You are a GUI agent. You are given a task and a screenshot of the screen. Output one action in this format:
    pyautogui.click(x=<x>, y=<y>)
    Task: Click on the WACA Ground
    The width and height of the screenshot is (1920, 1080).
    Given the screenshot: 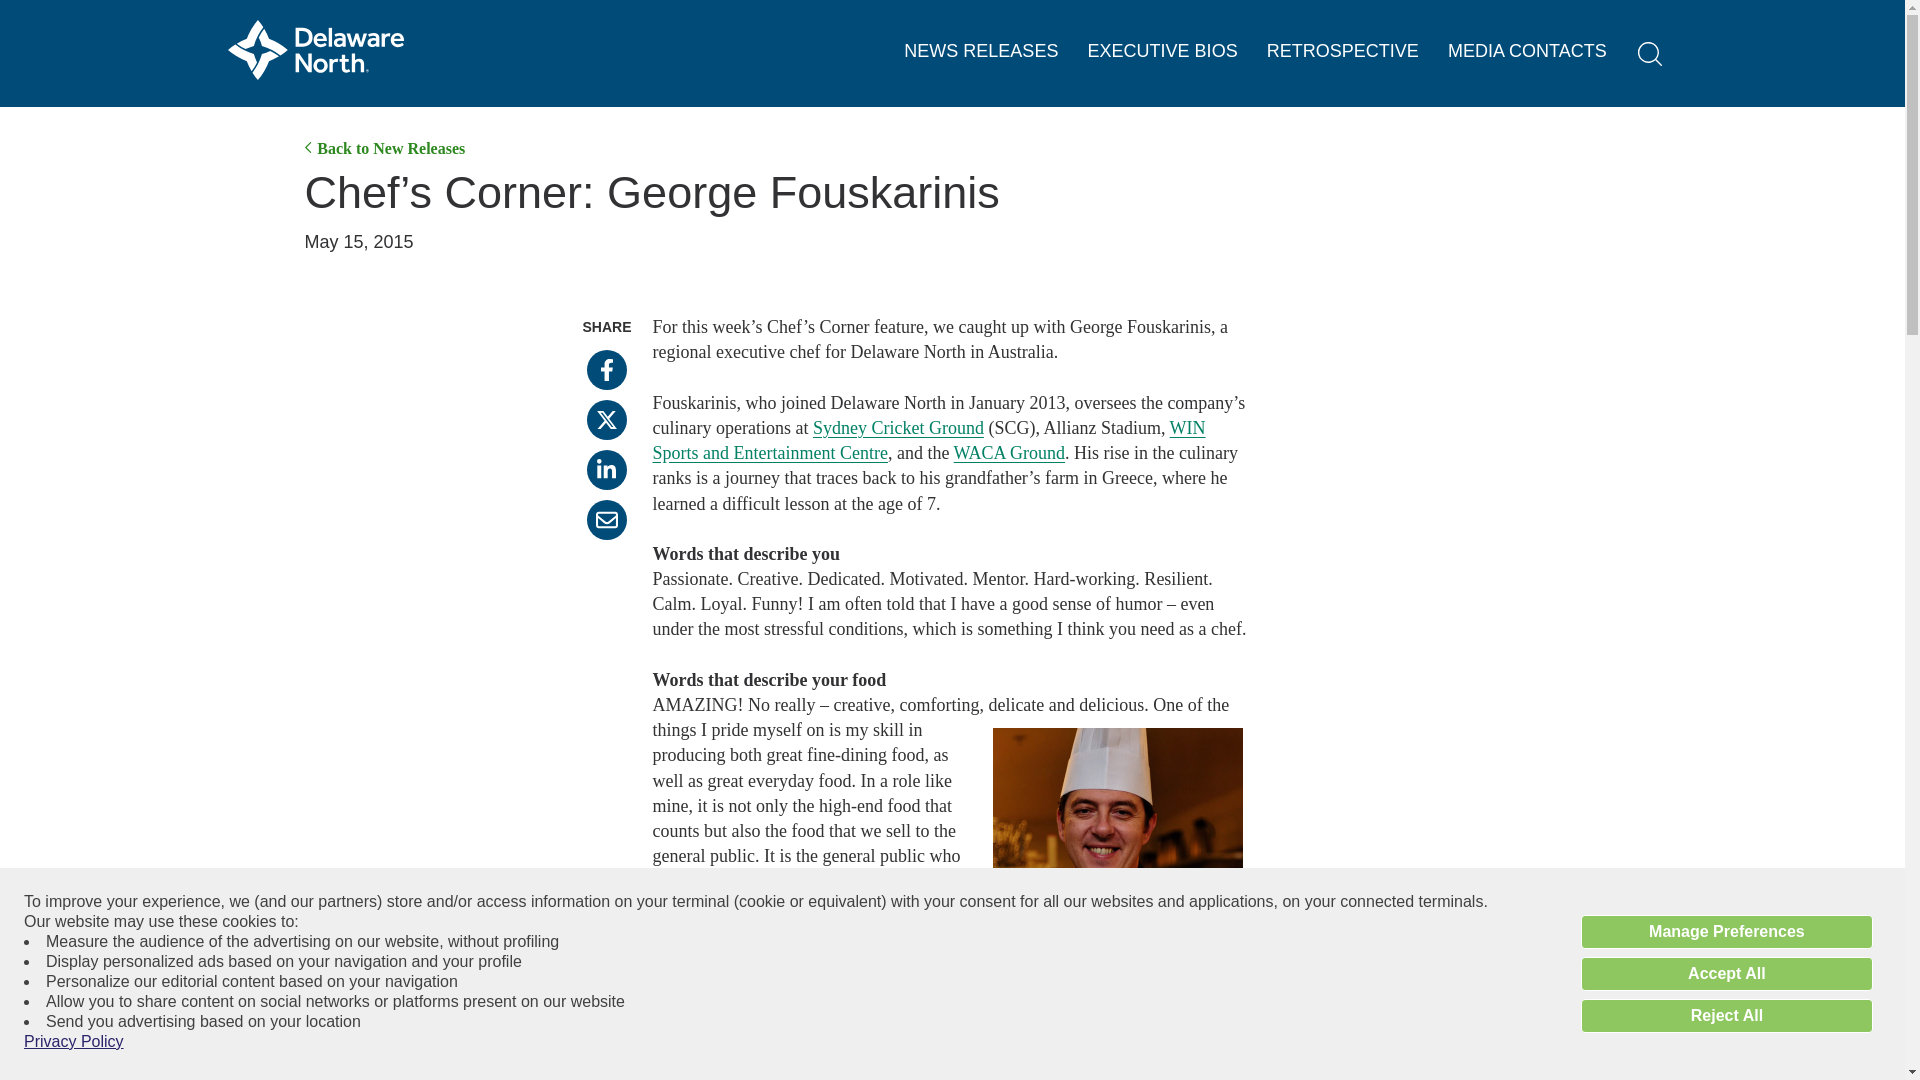 What is the action you would take?
    pyautogui.click(x=1010, y=452)
    